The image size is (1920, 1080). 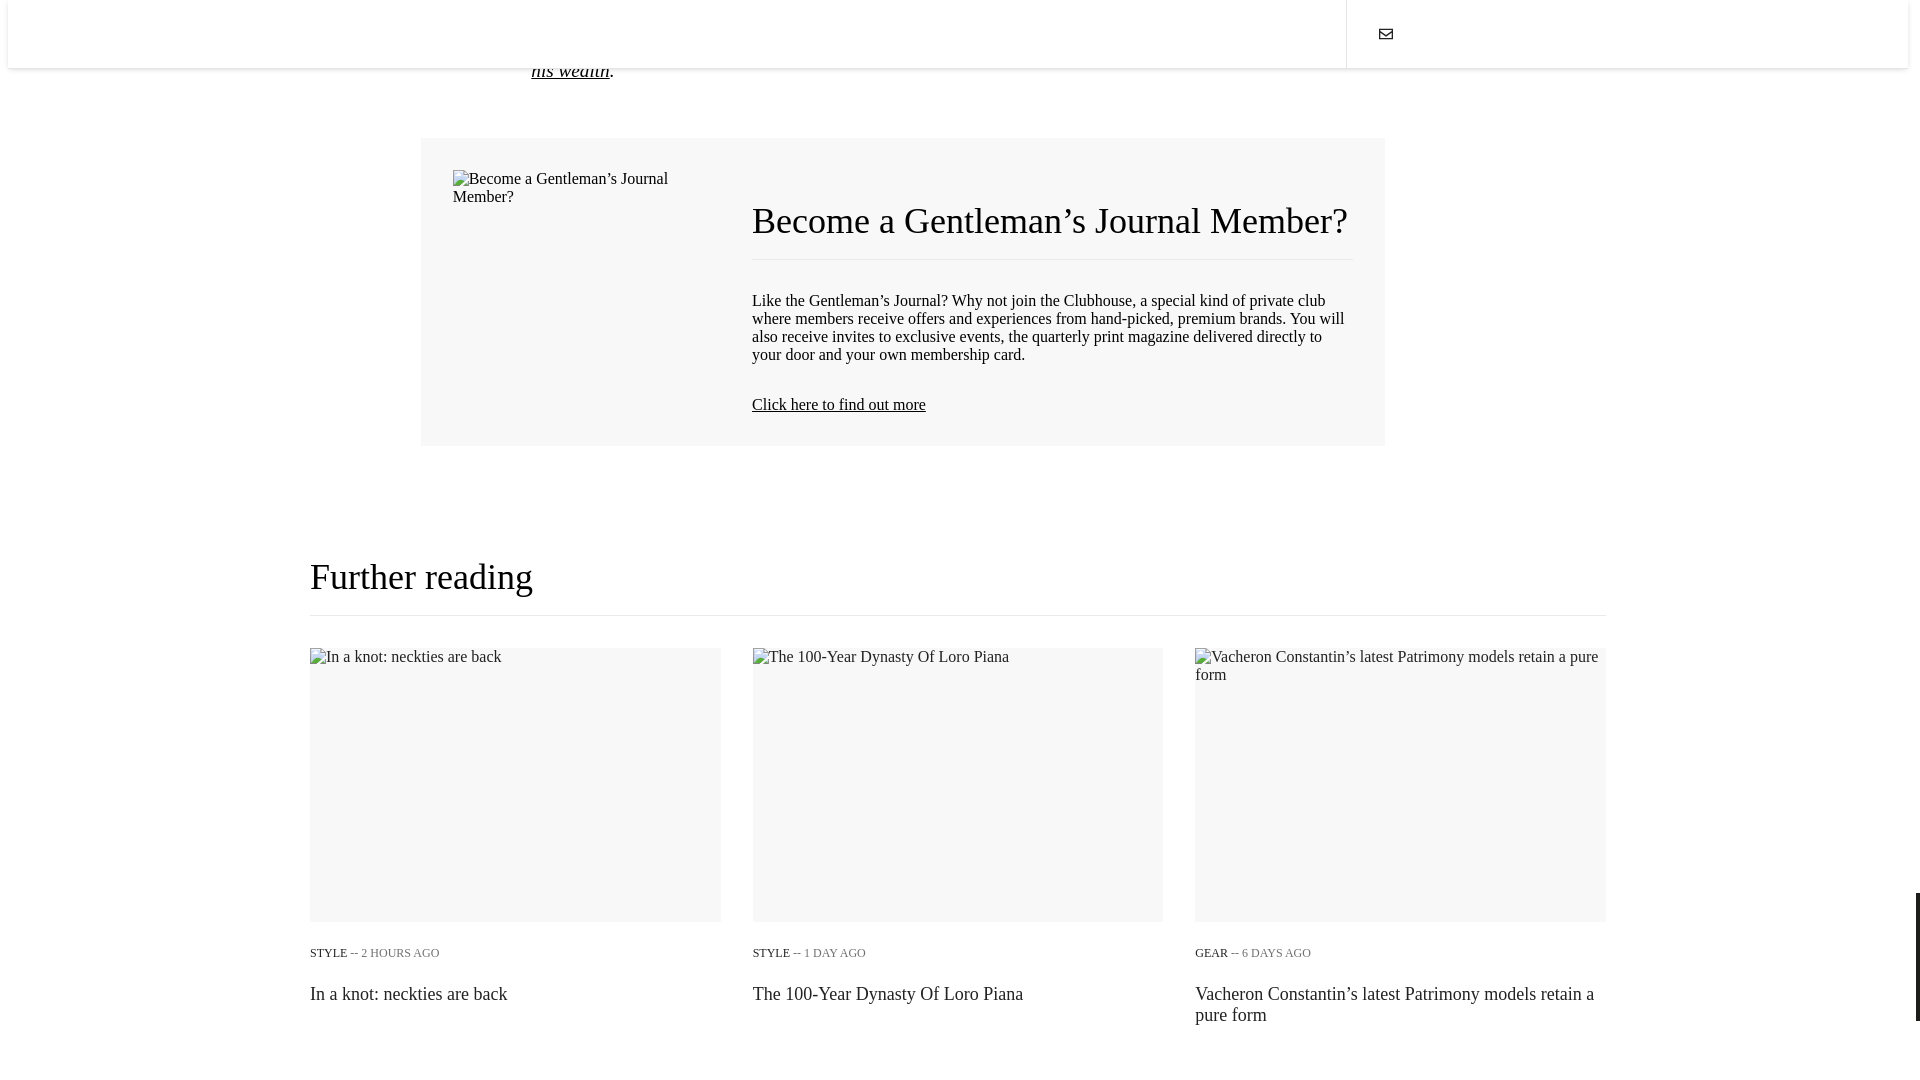 What do you see at coordinates (1052, 404) in the screenshot?
I see `Click here to find out more` at bounding box center [1052, 404].